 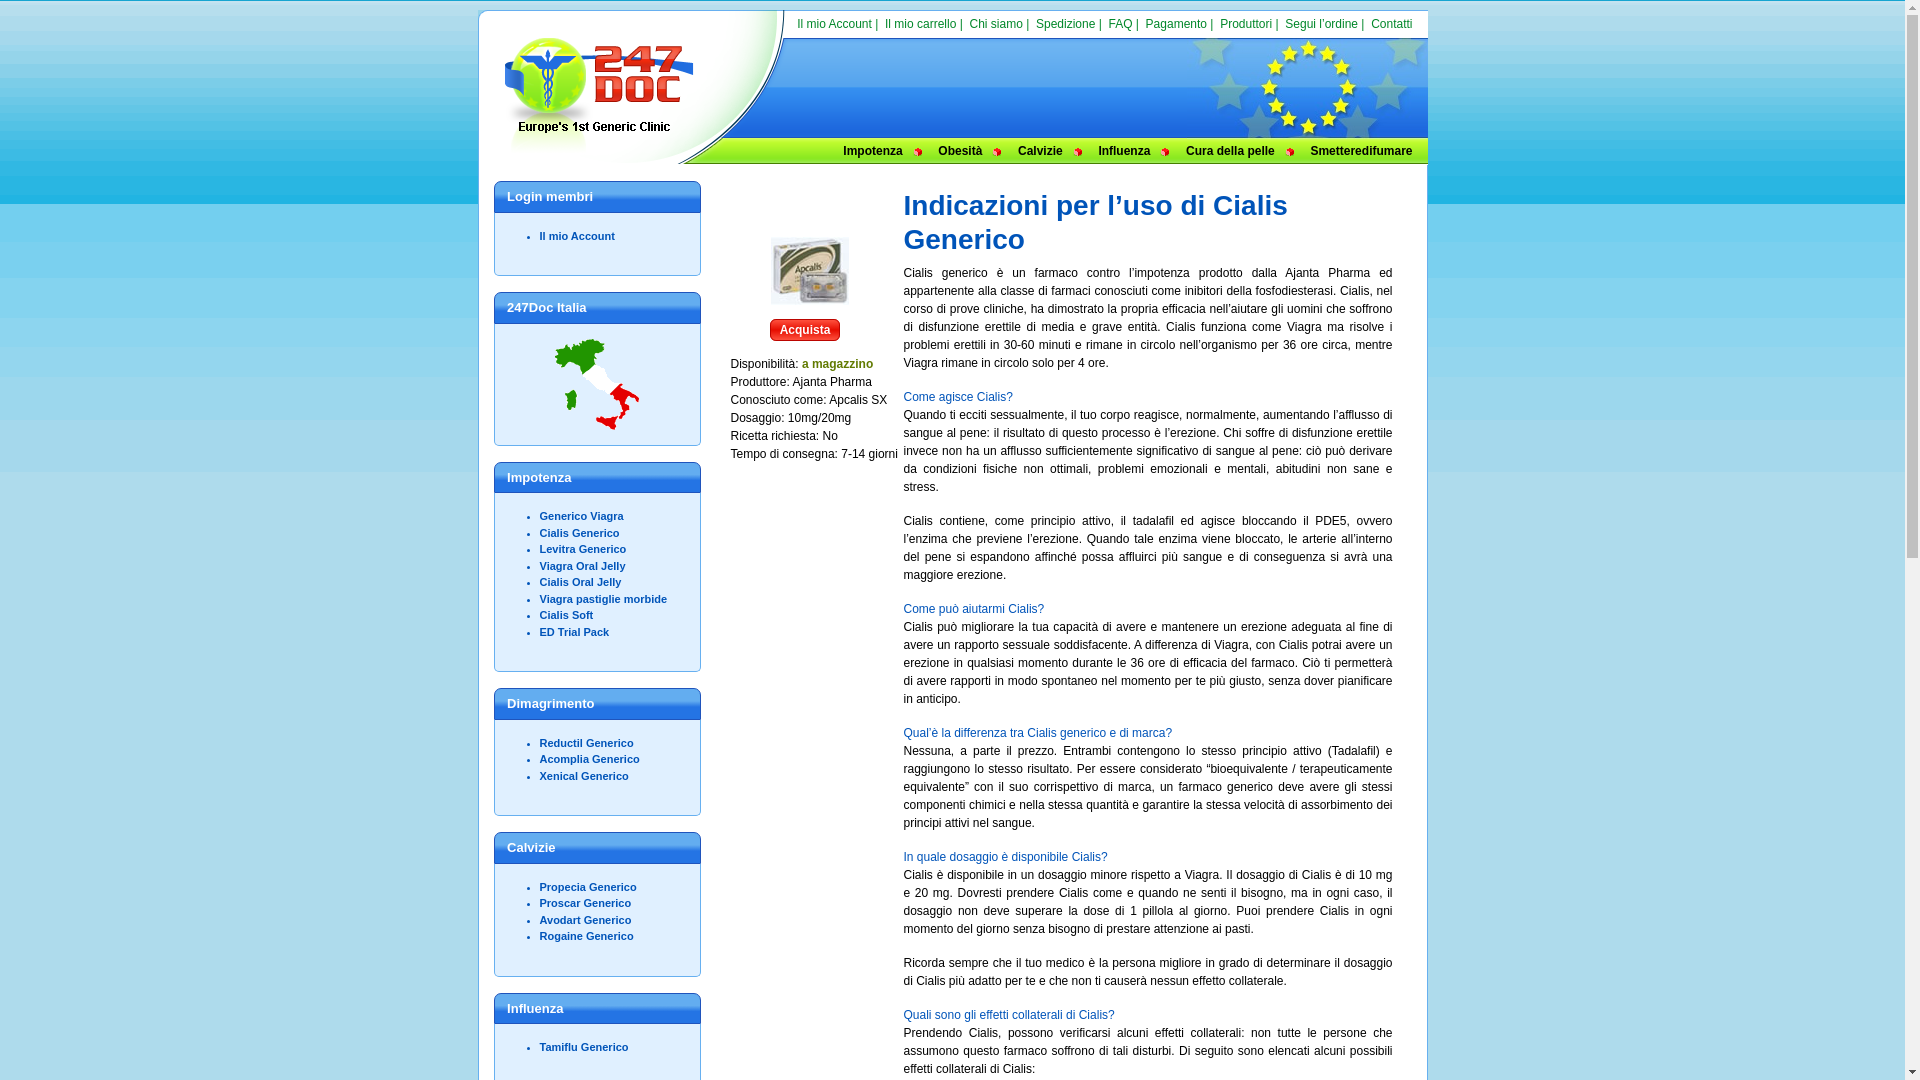 I want to click on Reductil Generico, so click(x=587, y=742).